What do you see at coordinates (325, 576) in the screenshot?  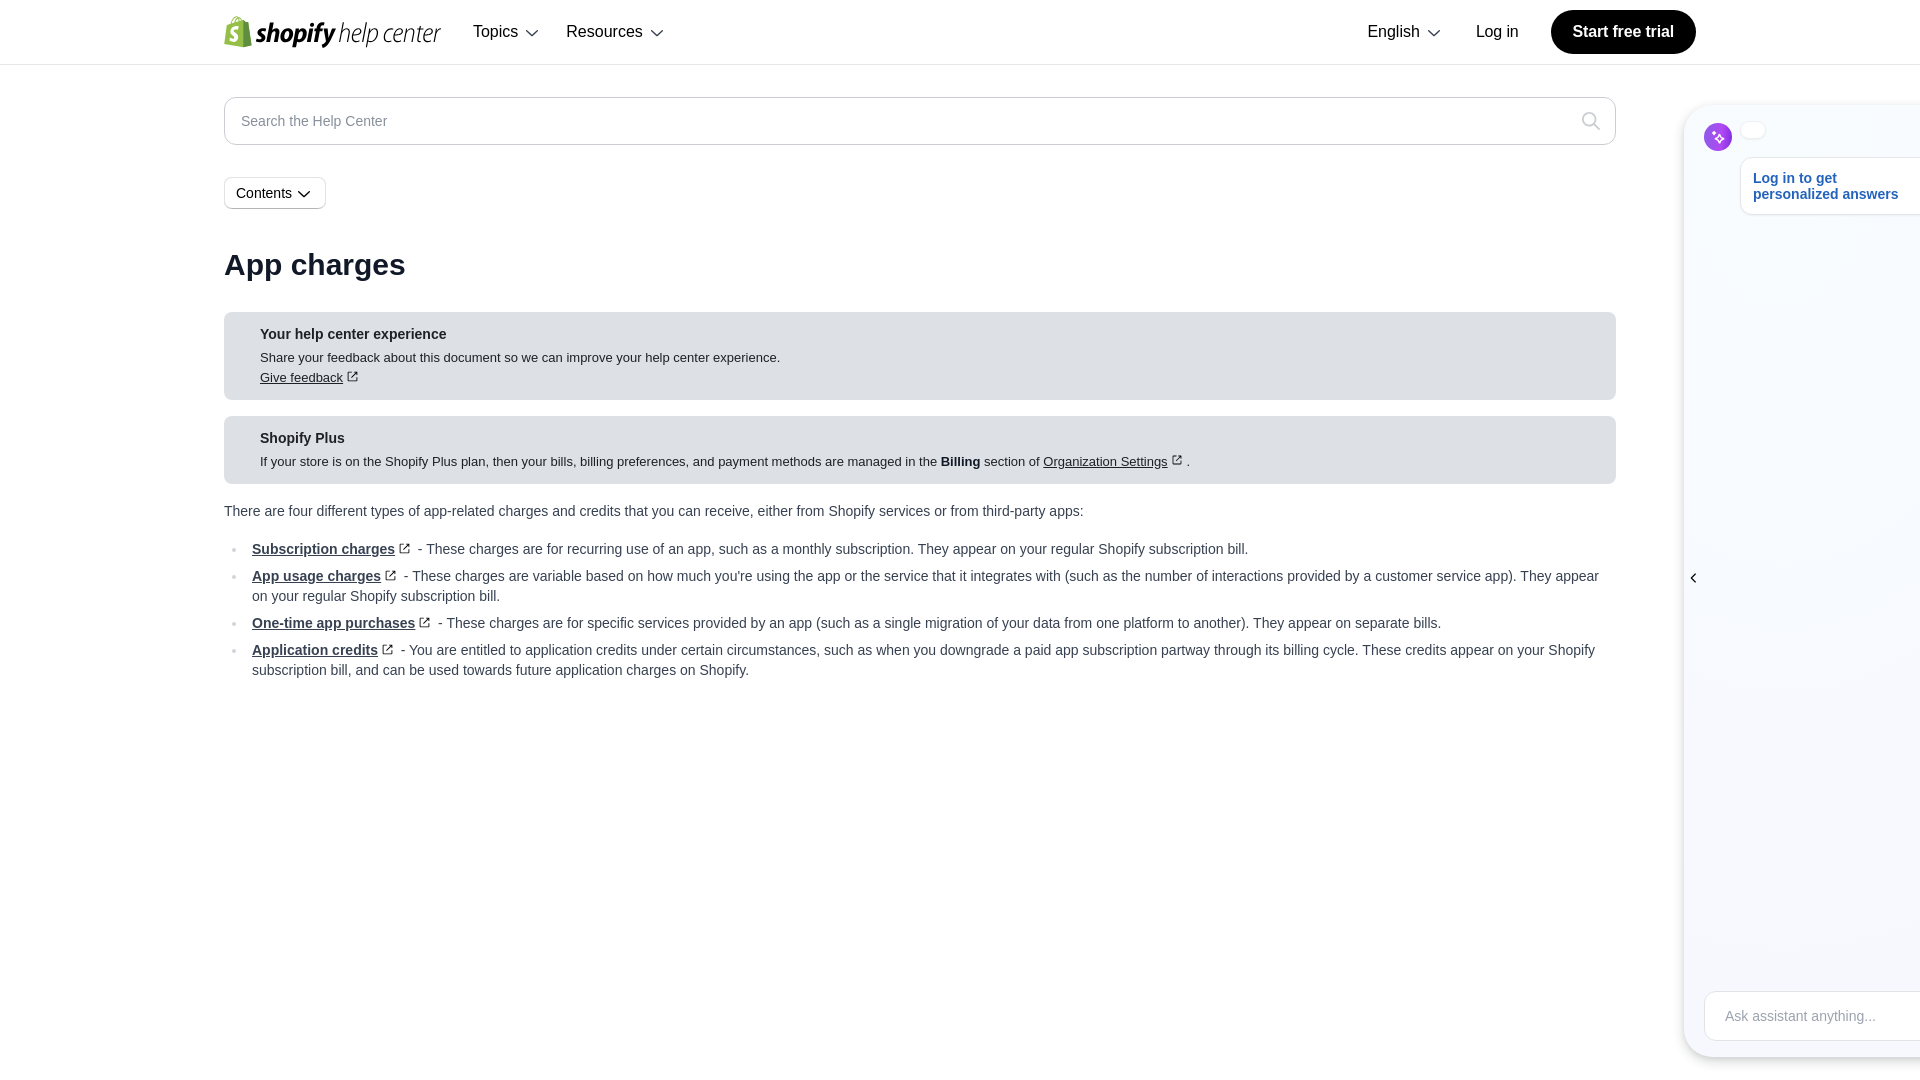 I see `App usage charges` at bounding box center [325, 576].